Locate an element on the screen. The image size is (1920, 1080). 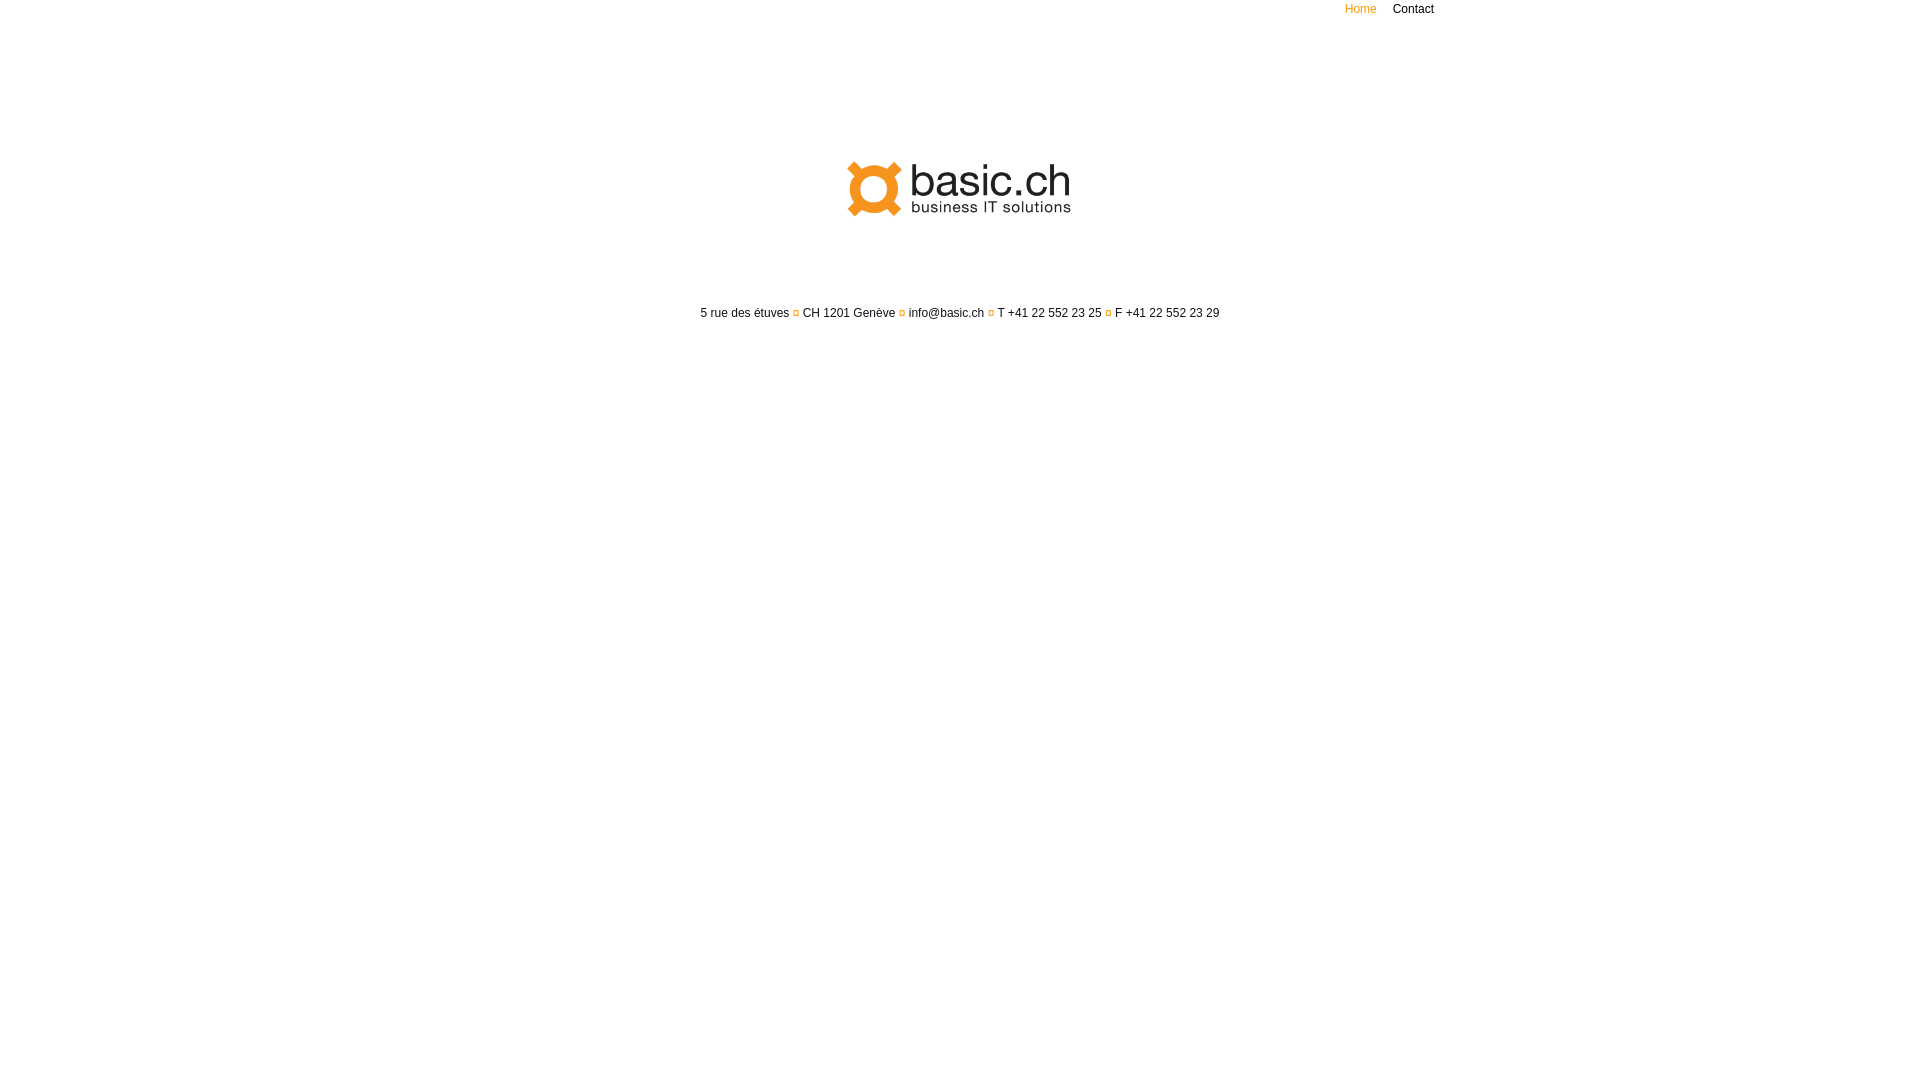
Contact is located at coordinates (1414, 9).